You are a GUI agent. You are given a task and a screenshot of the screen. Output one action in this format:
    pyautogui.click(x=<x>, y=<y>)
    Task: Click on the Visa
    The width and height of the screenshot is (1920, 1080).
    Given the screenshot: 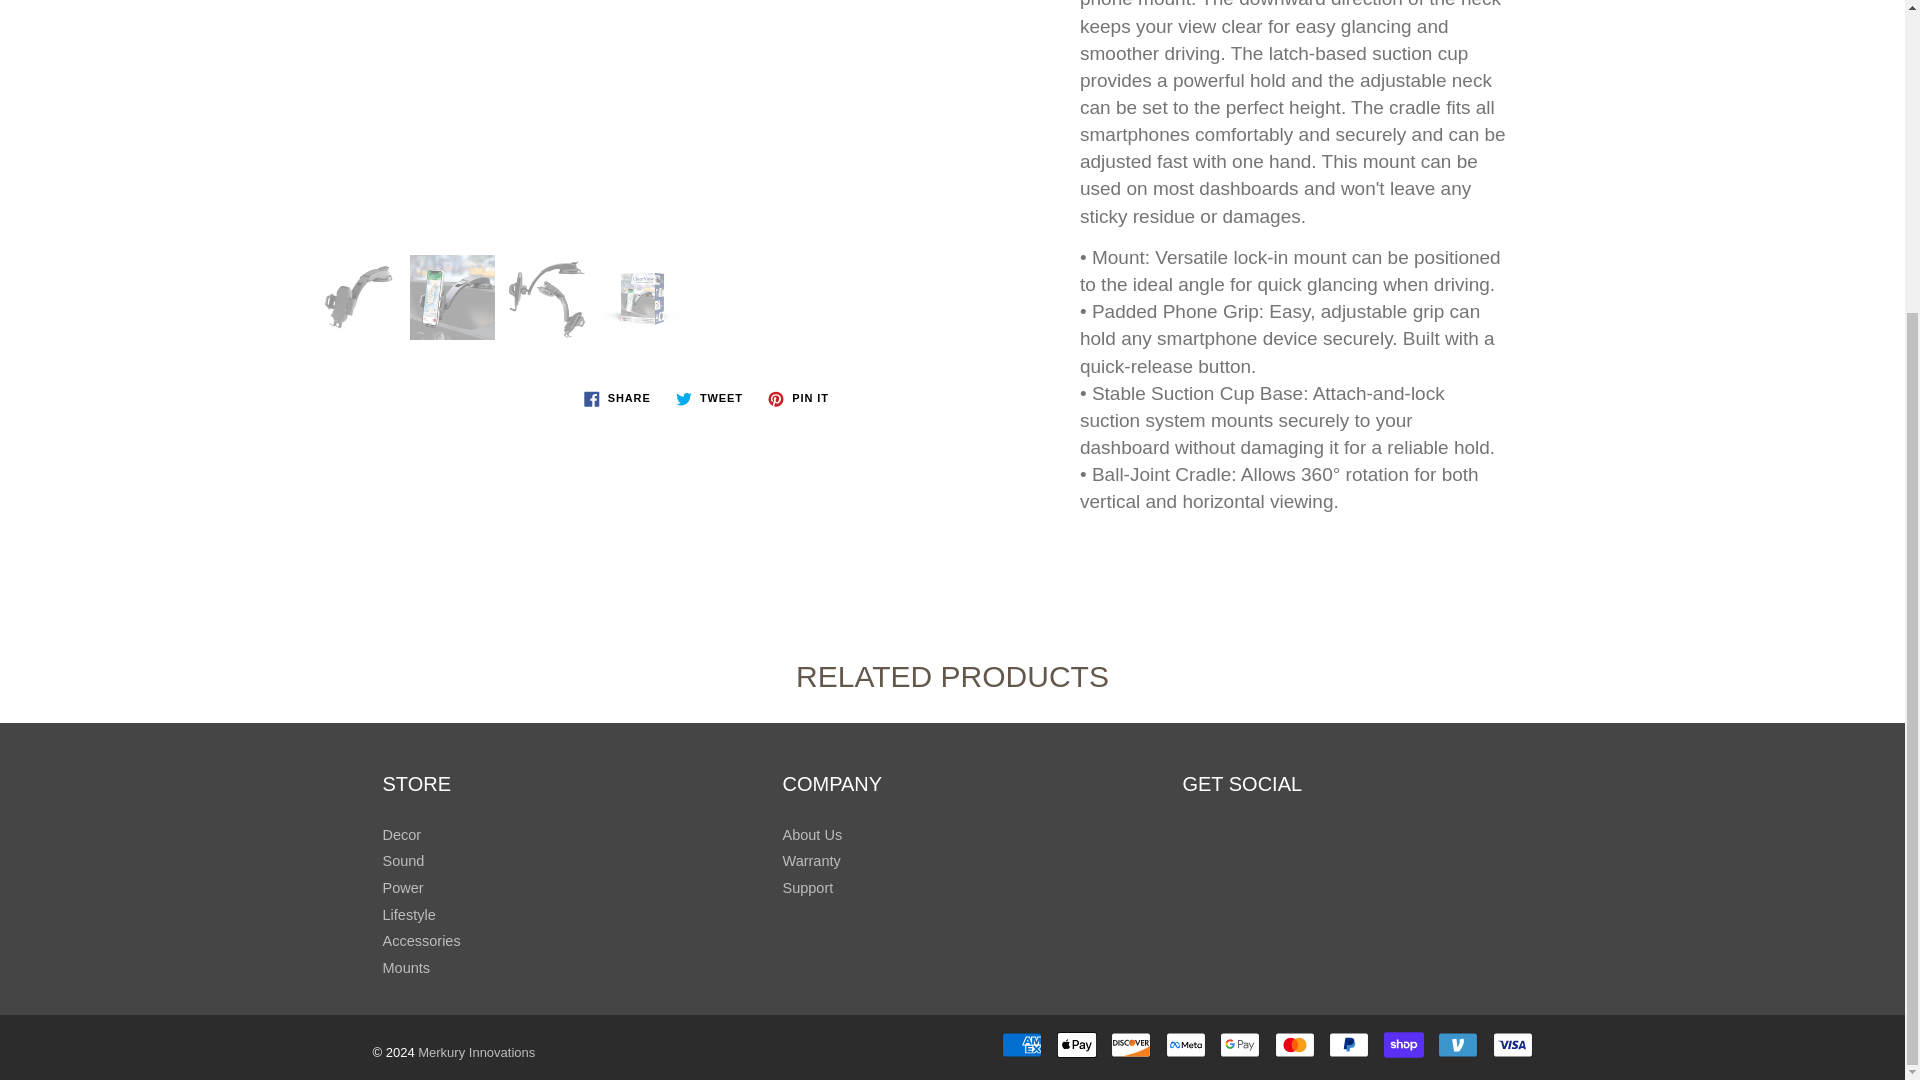 What is the action you would take?
    pyautogui.click(x=1512, y=1044)
    